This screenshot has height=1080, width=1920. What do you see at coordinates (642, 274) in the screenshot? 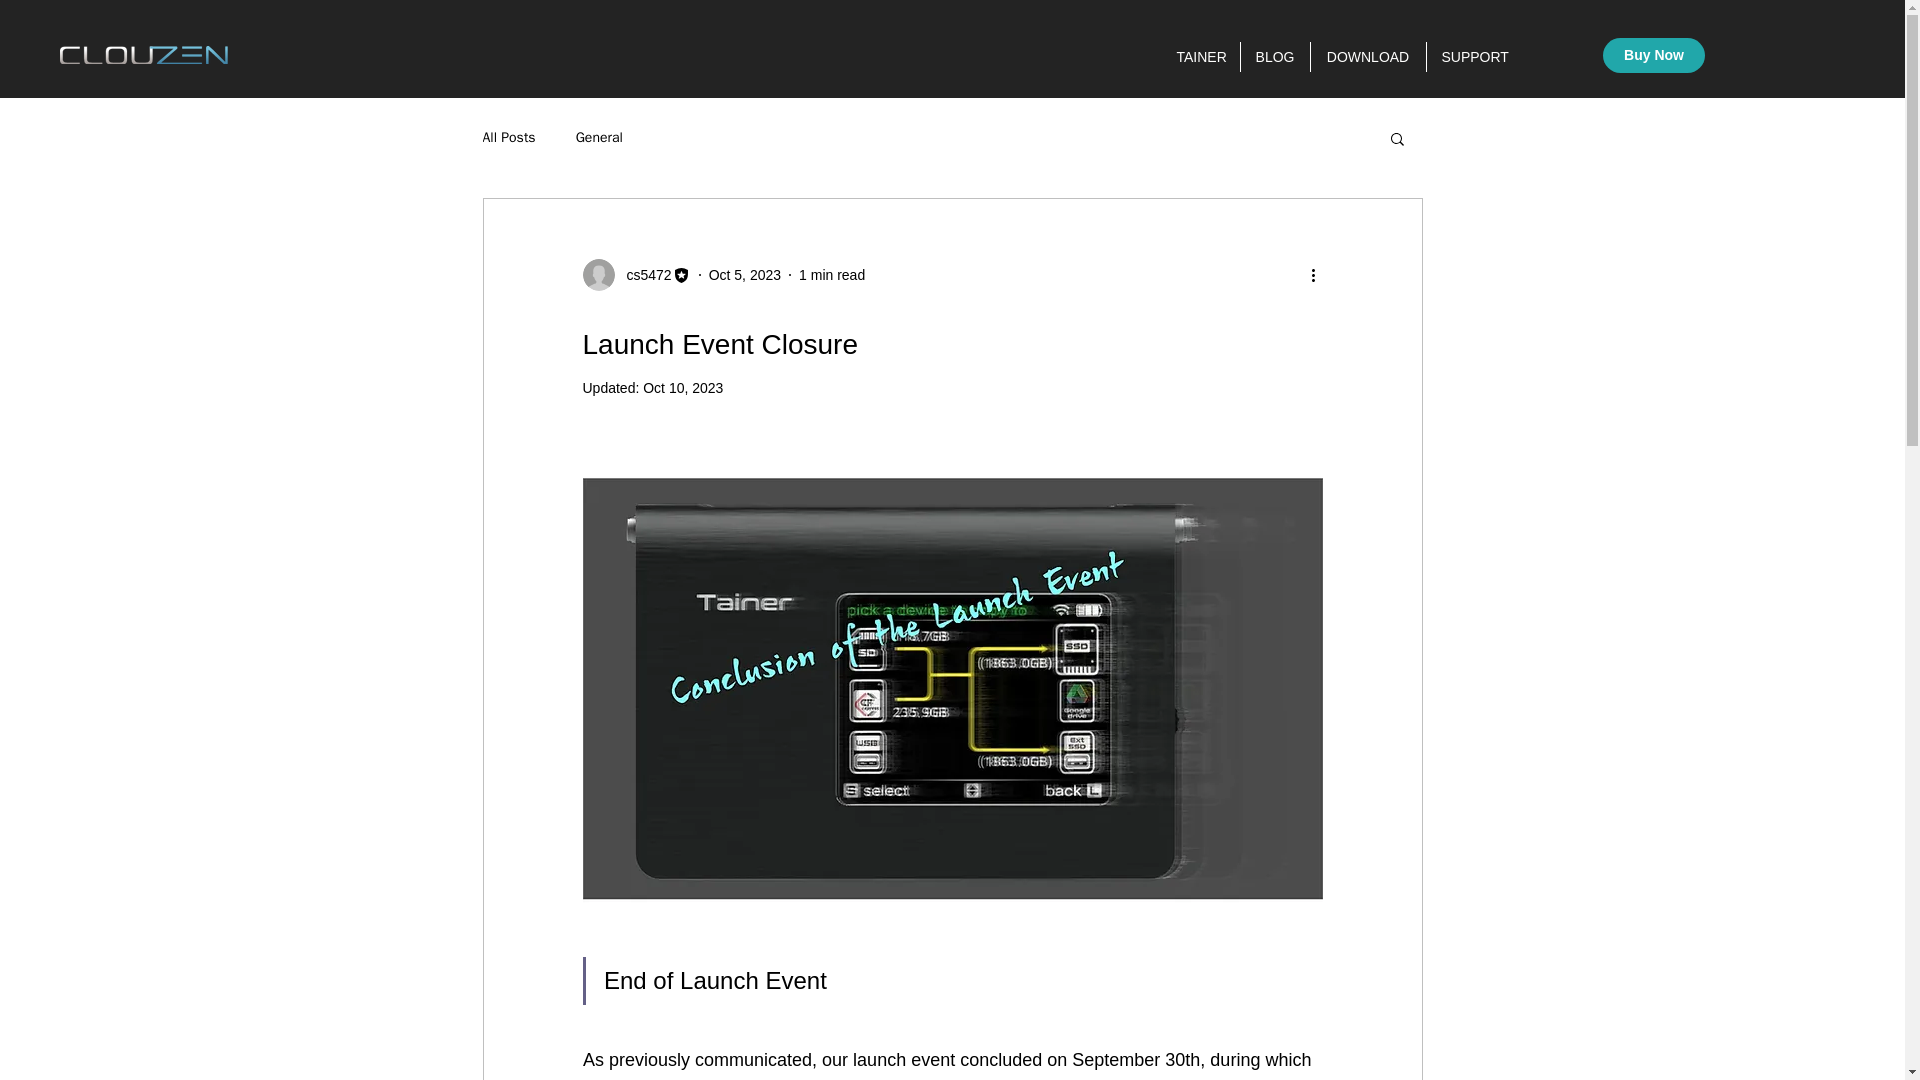
I see `cs5472` at bounding box center [642, 274].